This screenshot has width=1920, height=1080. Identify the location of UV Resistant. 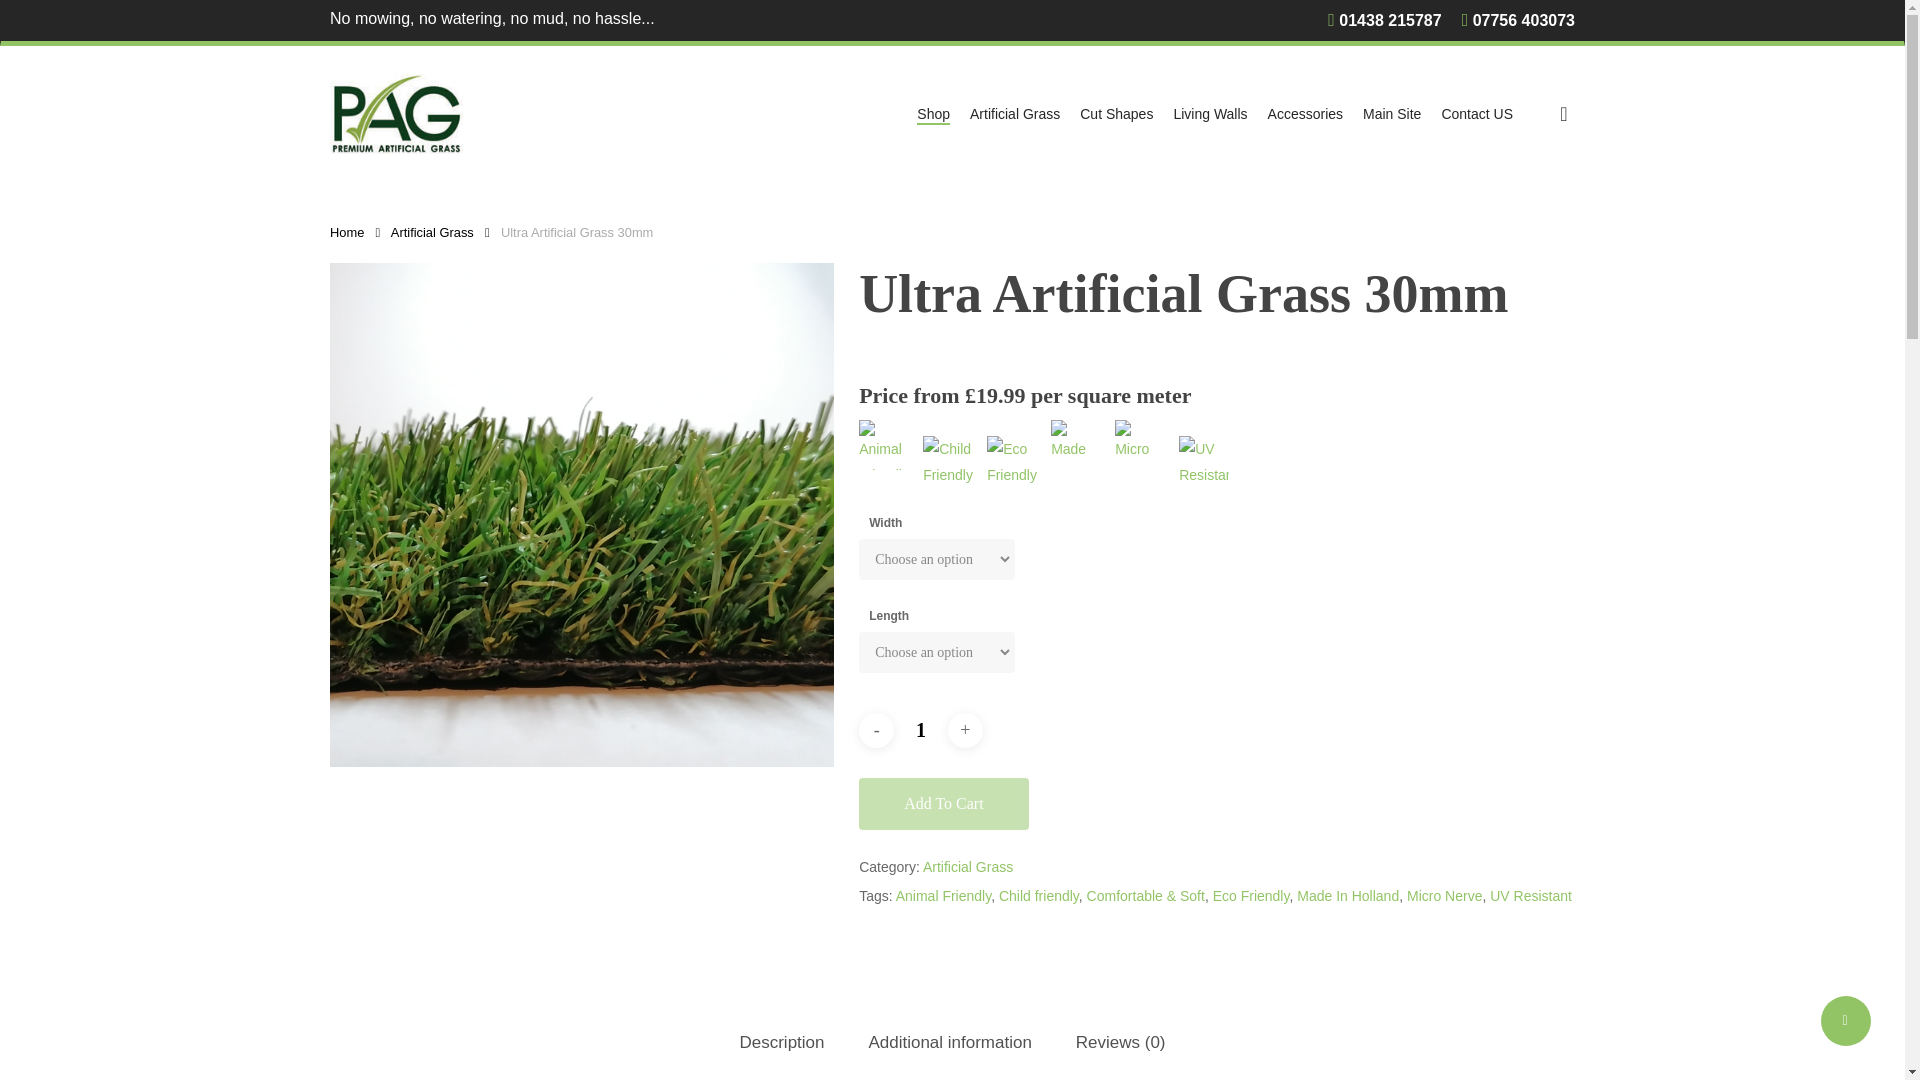
(1530, 896).